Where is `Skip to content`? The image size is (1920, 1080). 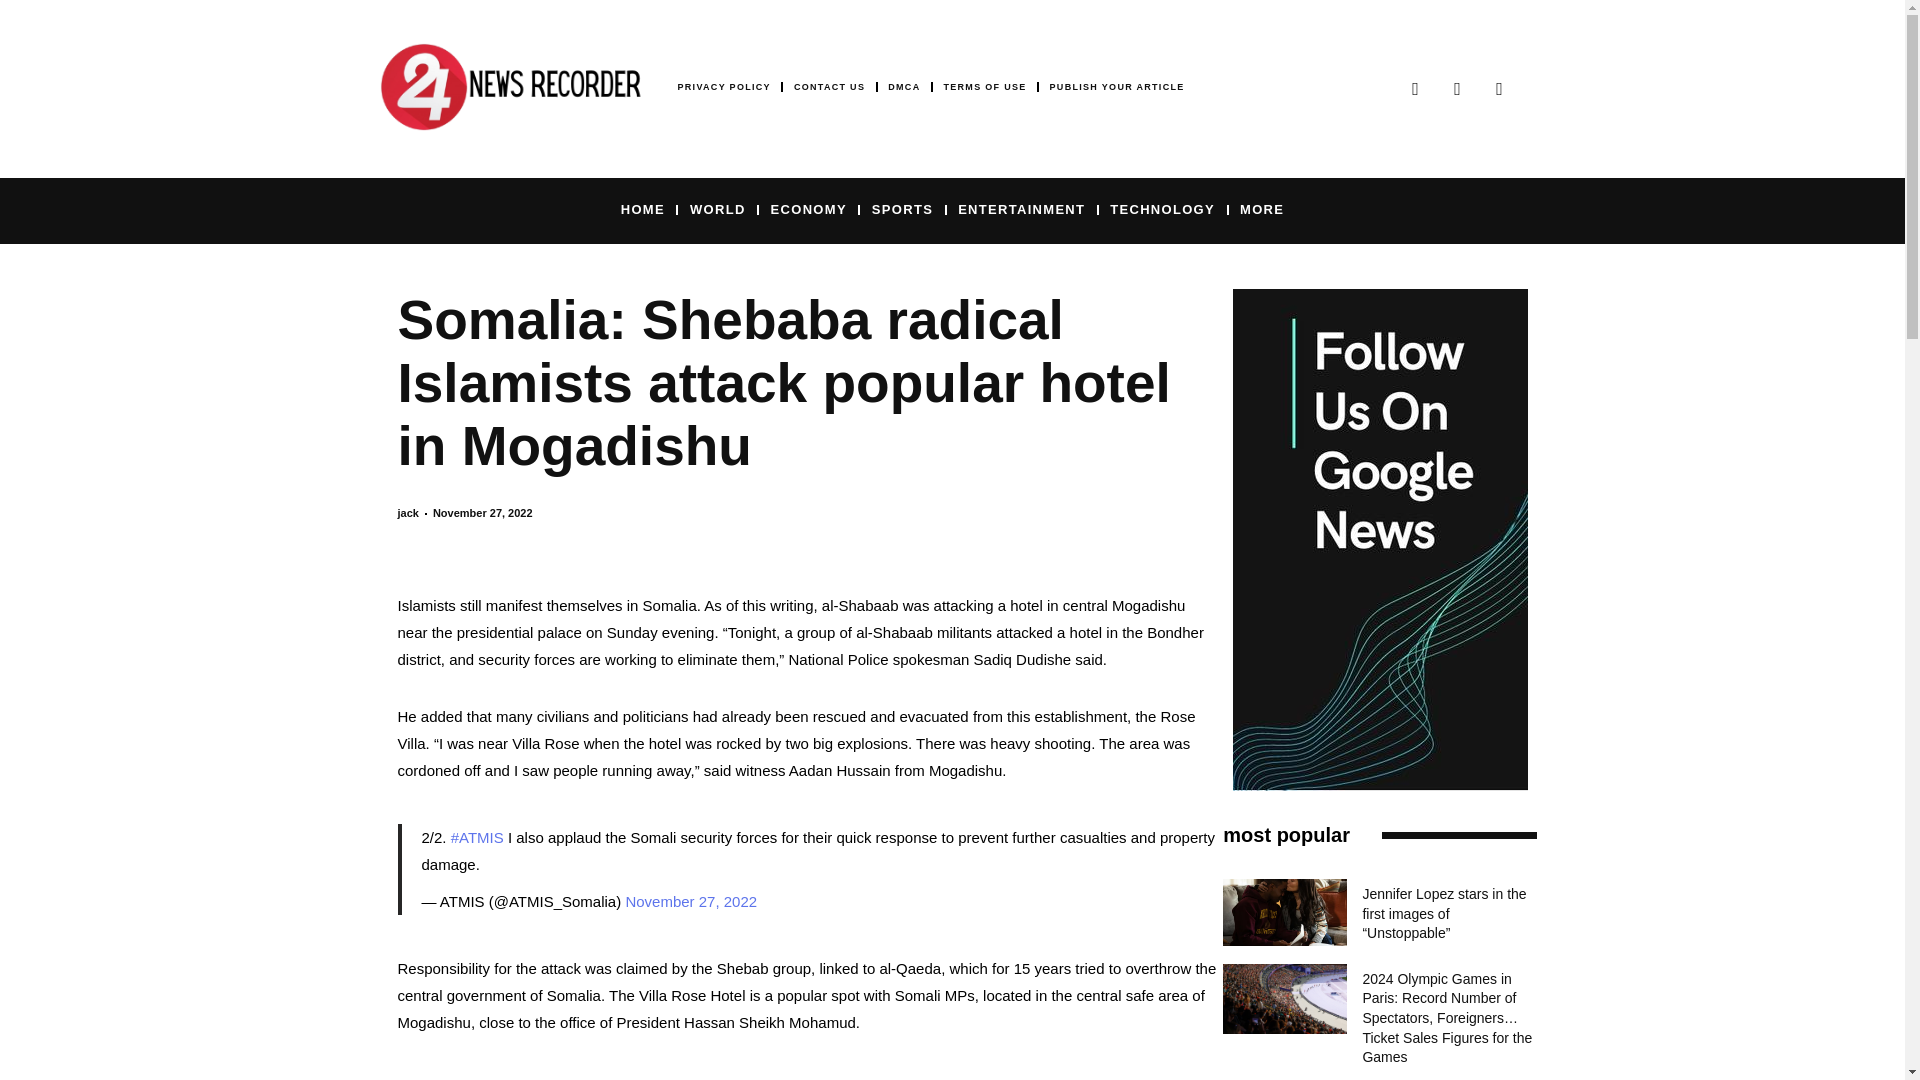
Skip to content is located at coordinates (15, 42).